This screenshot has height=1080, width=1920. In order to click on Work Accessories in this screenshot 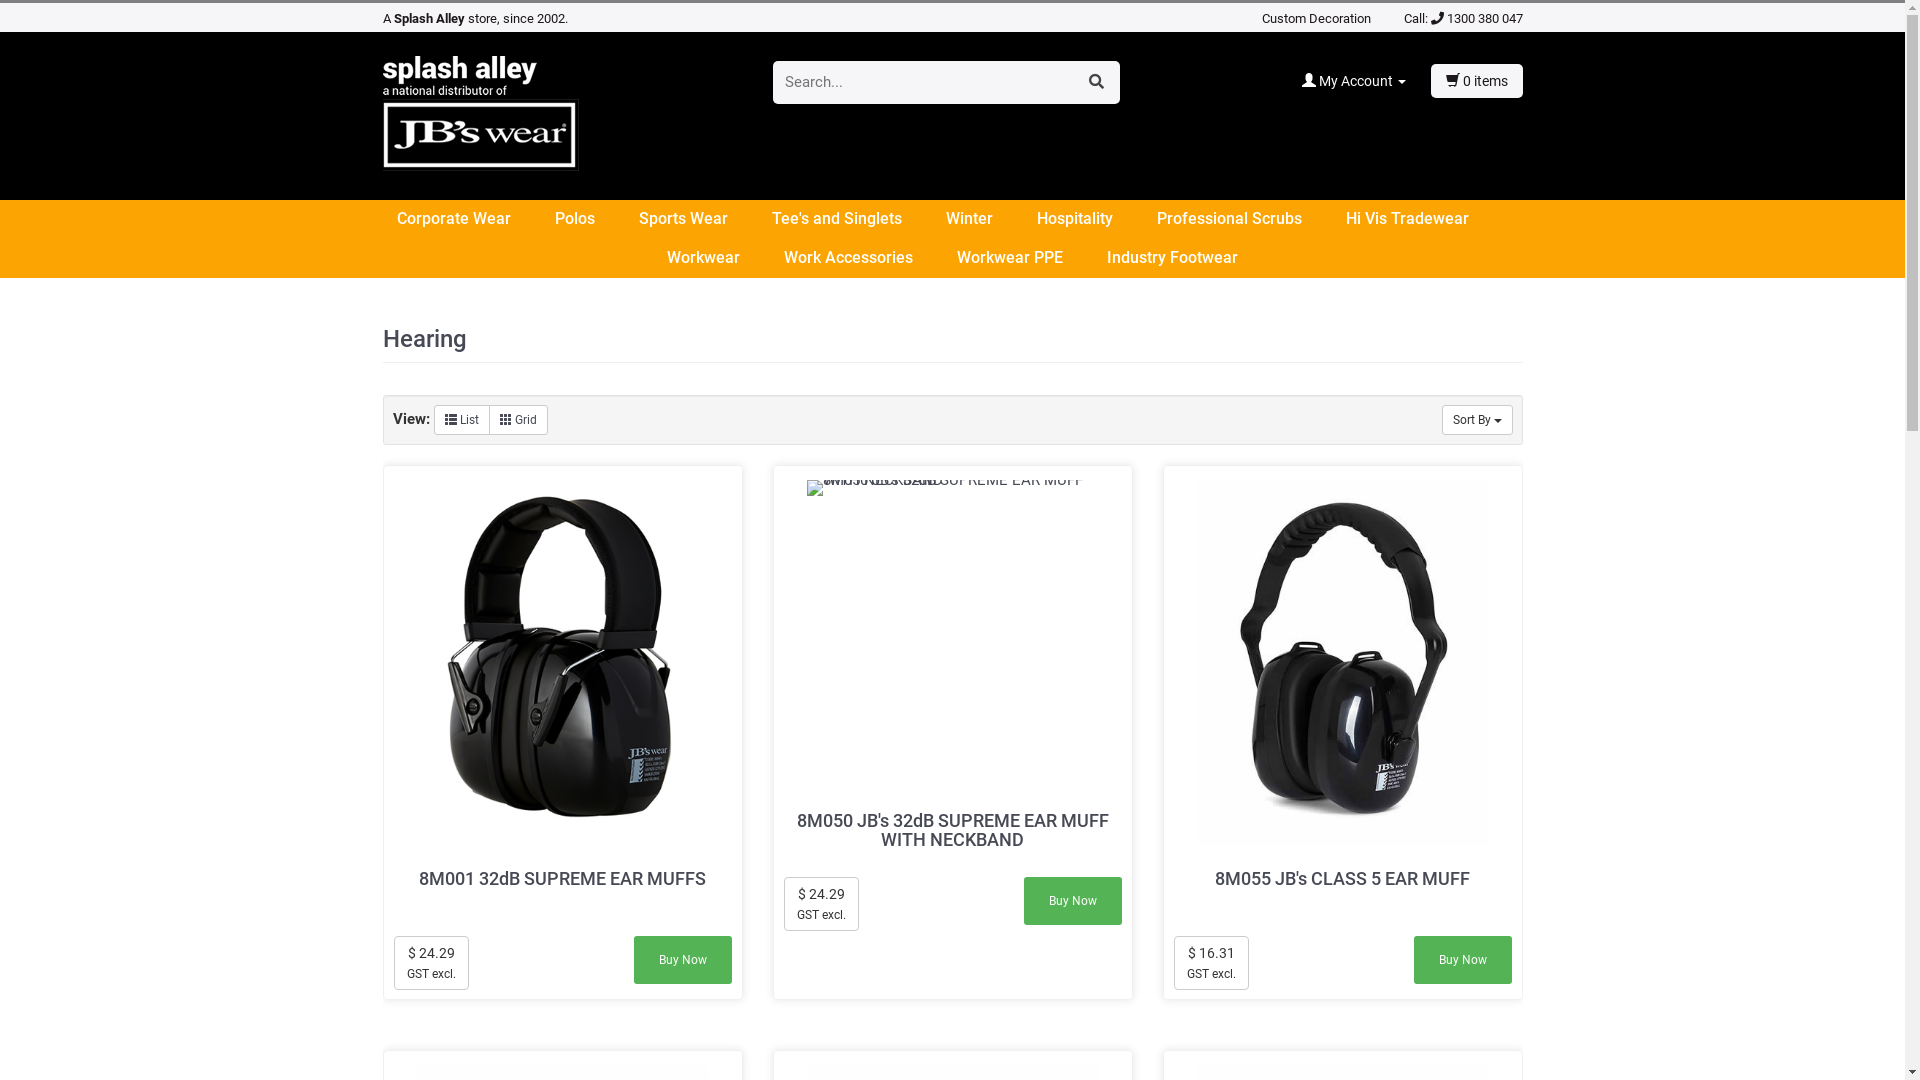, I will do `click(868, 258)`.